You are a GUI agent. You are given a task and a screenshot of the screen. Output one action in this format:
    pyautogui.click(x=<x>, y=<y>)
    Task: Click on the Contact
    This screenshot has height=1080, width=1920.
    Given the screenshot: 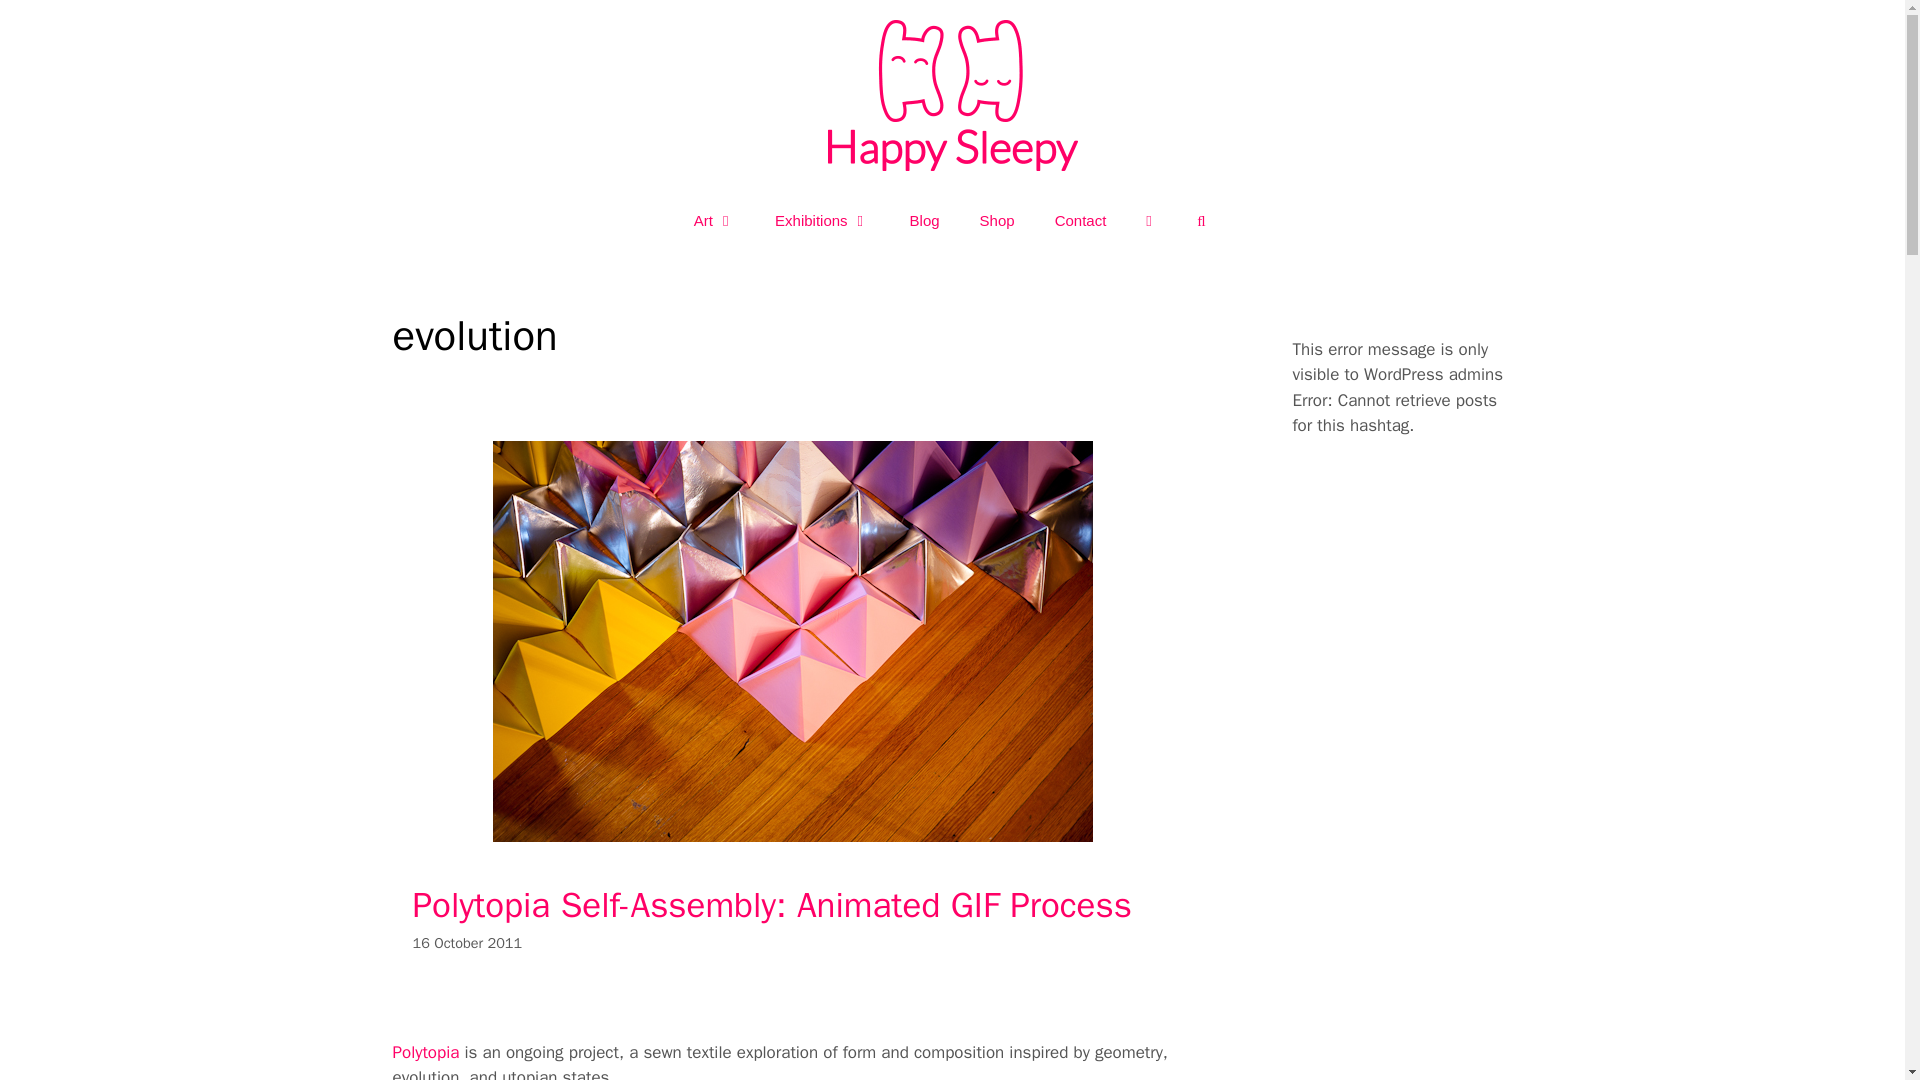 What is the action you would take?
    pyautogui.click(x=1080, y=220)
    